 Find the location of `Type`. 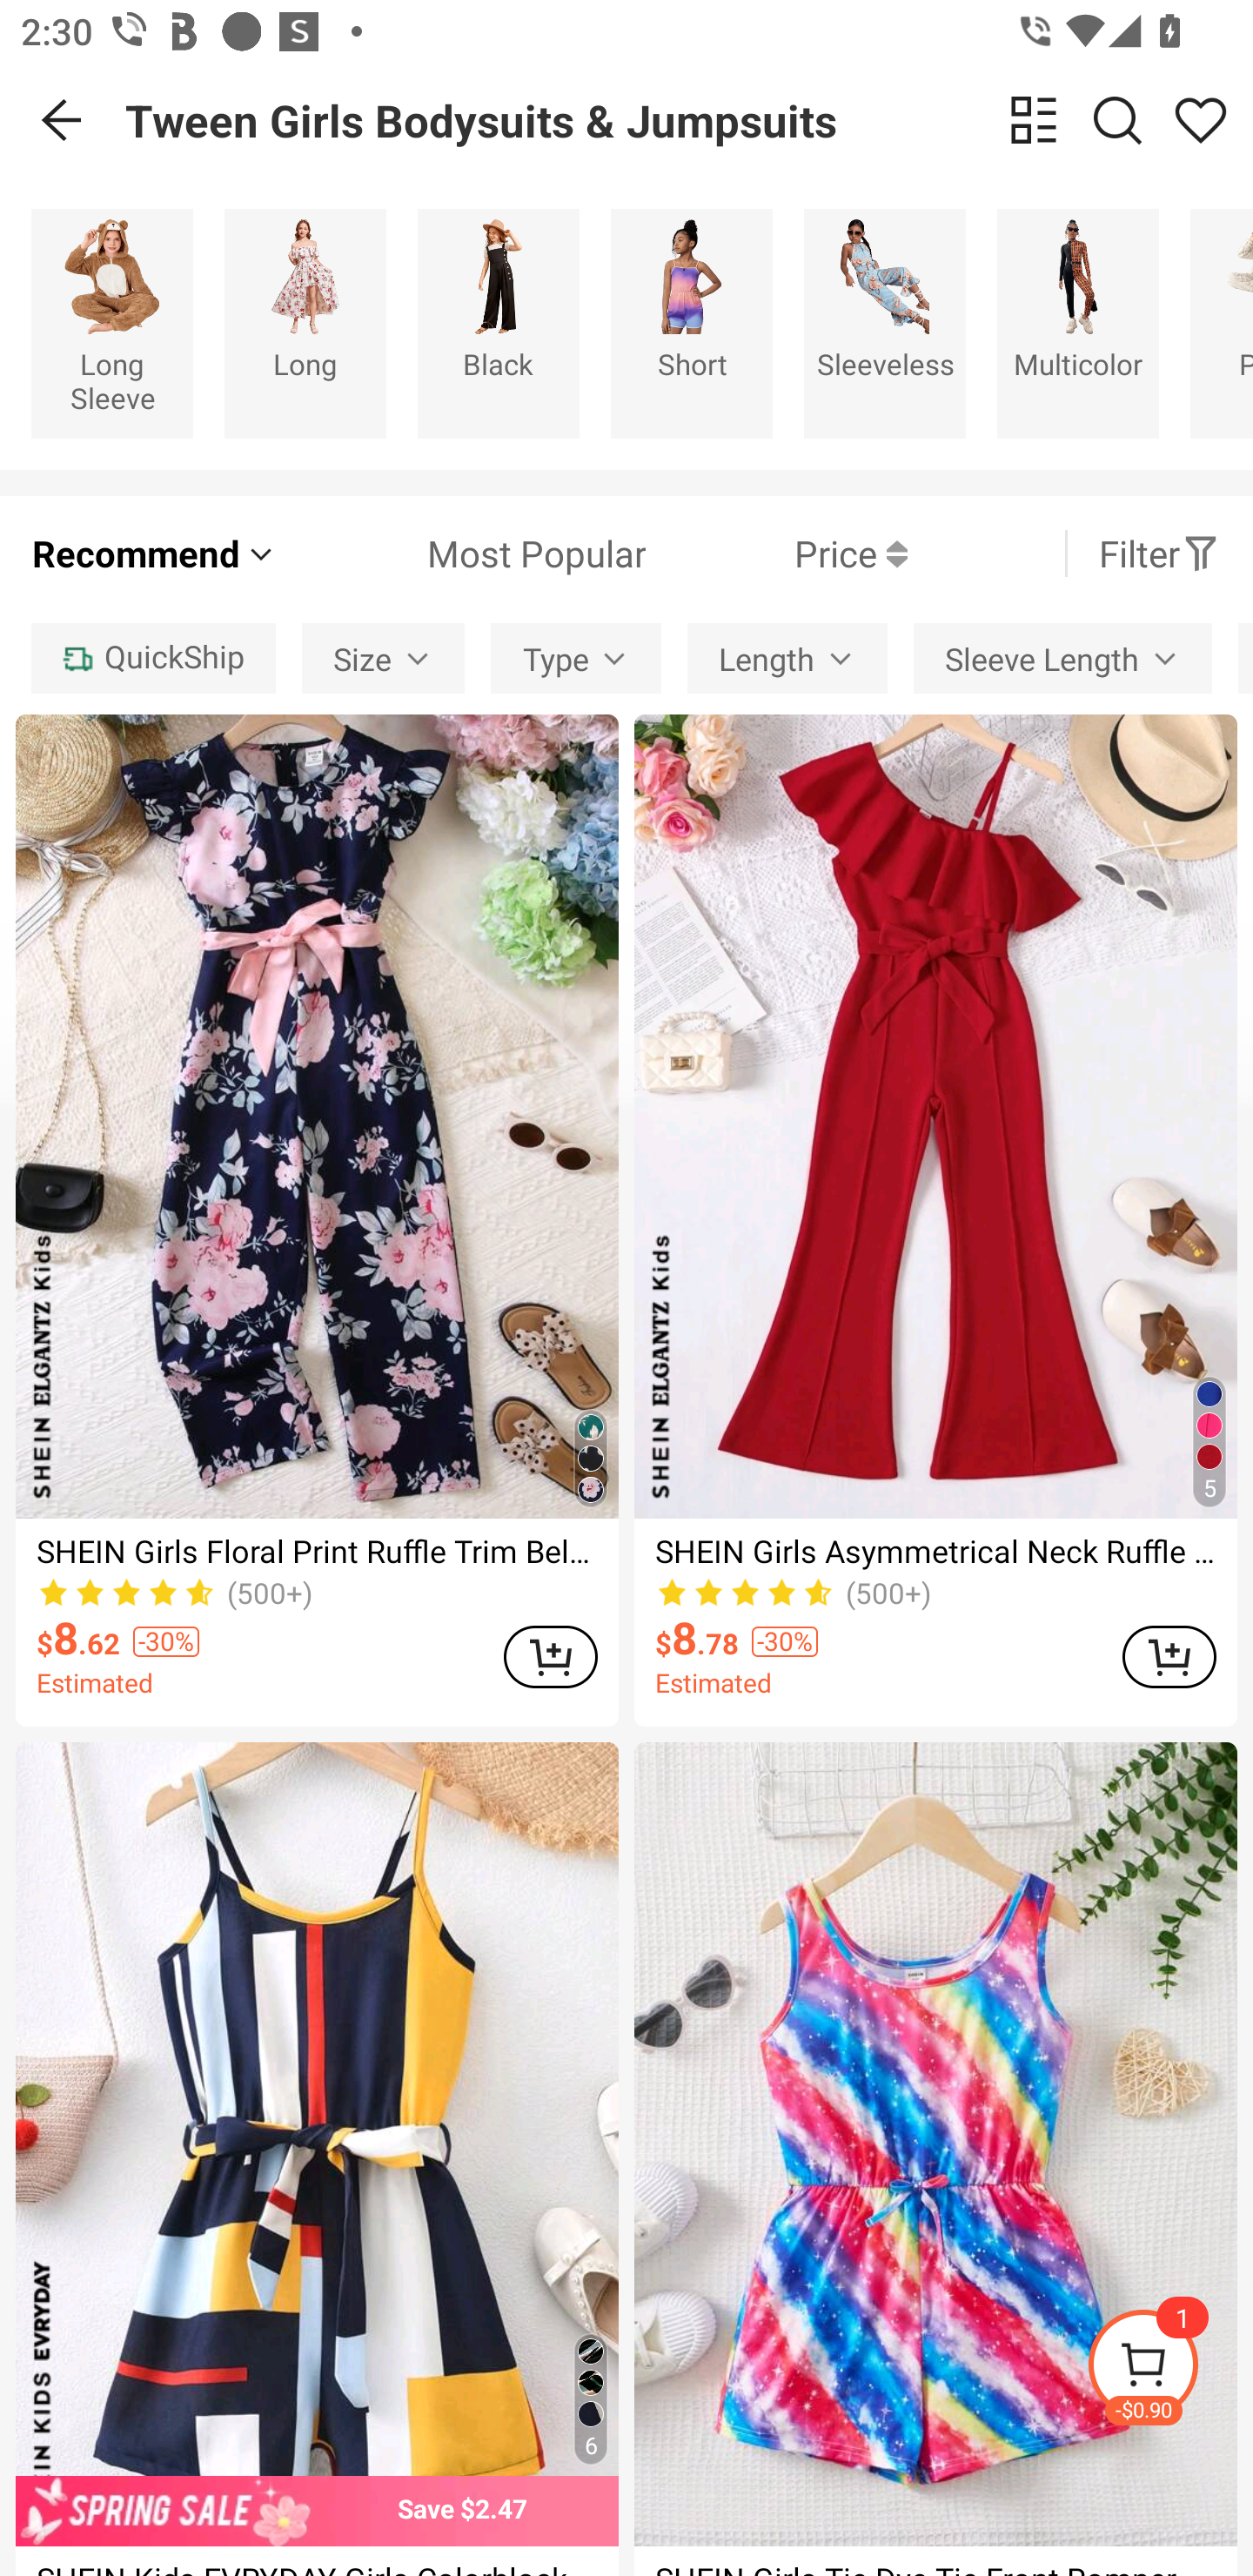

Type is located at coordinates (576, 658).